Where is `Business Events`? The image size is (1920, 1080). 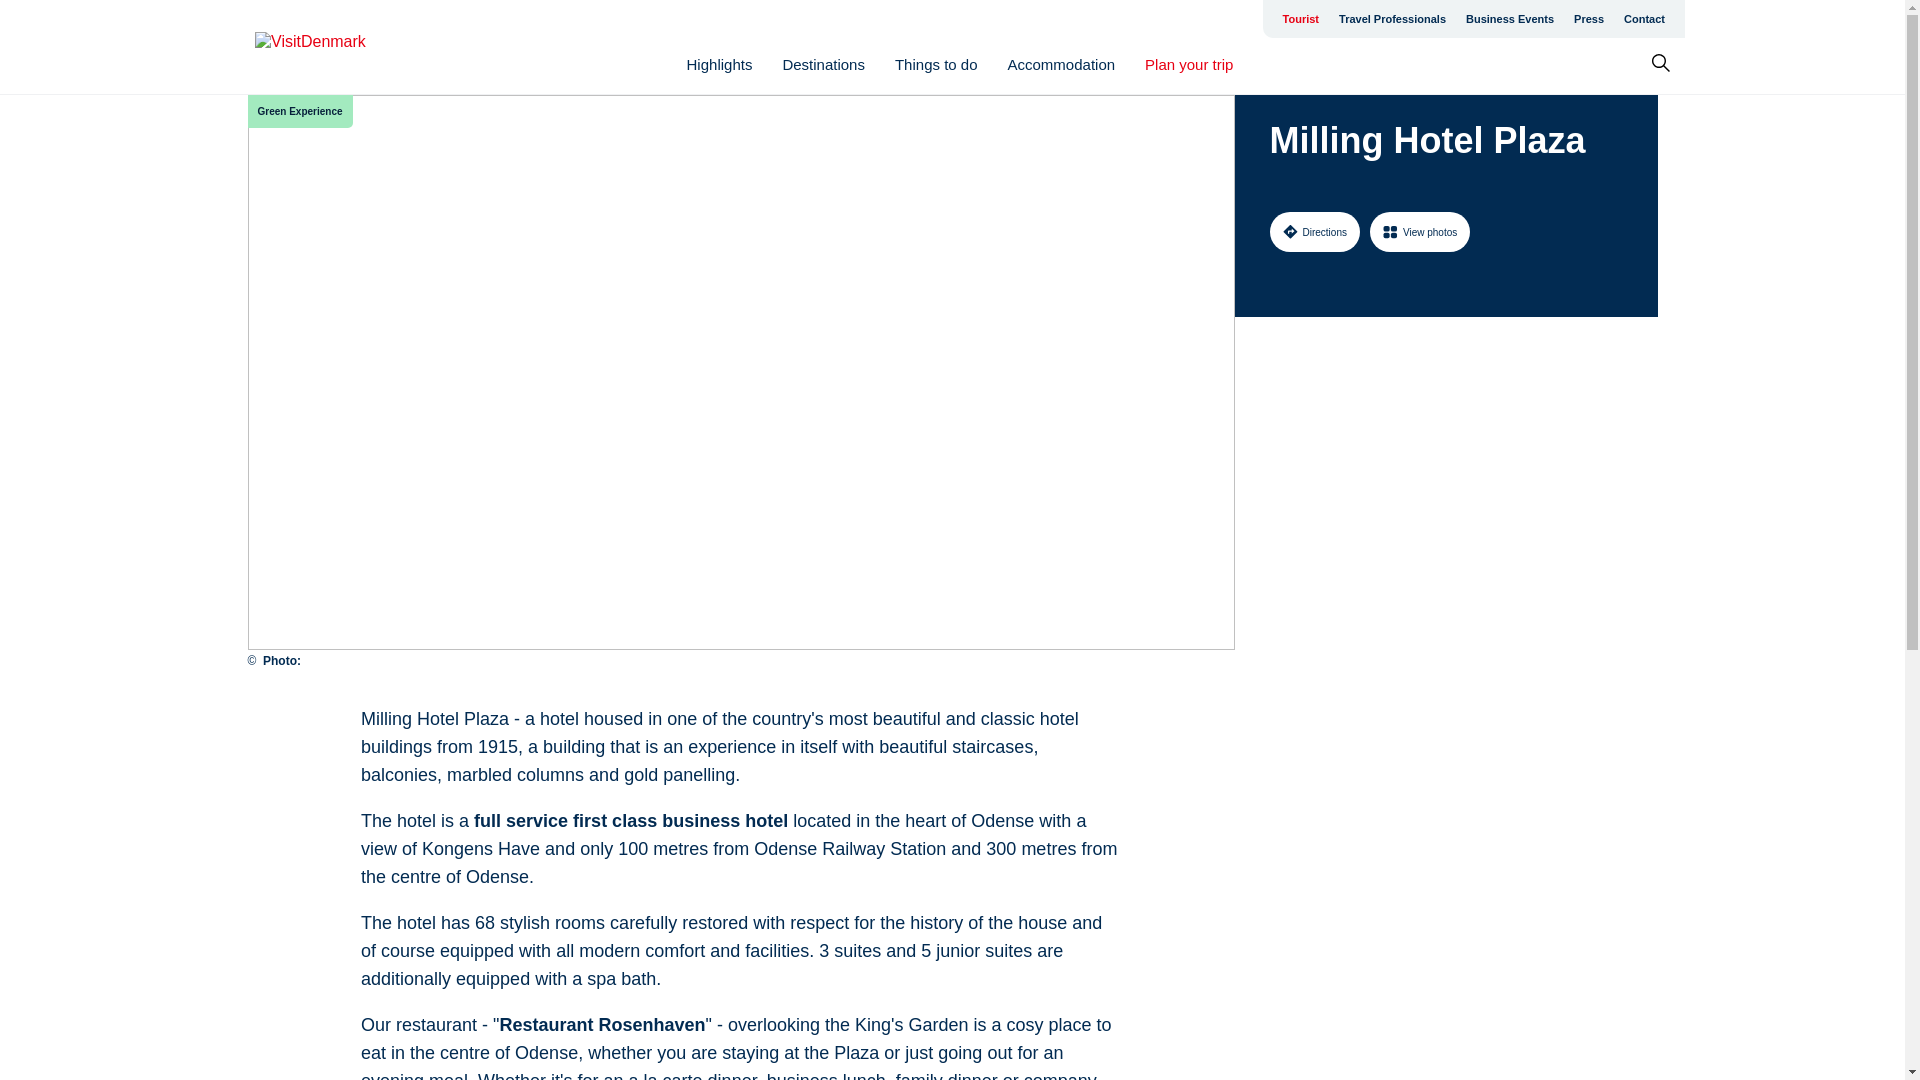
Business Events is located at coordinates (1510, 18).